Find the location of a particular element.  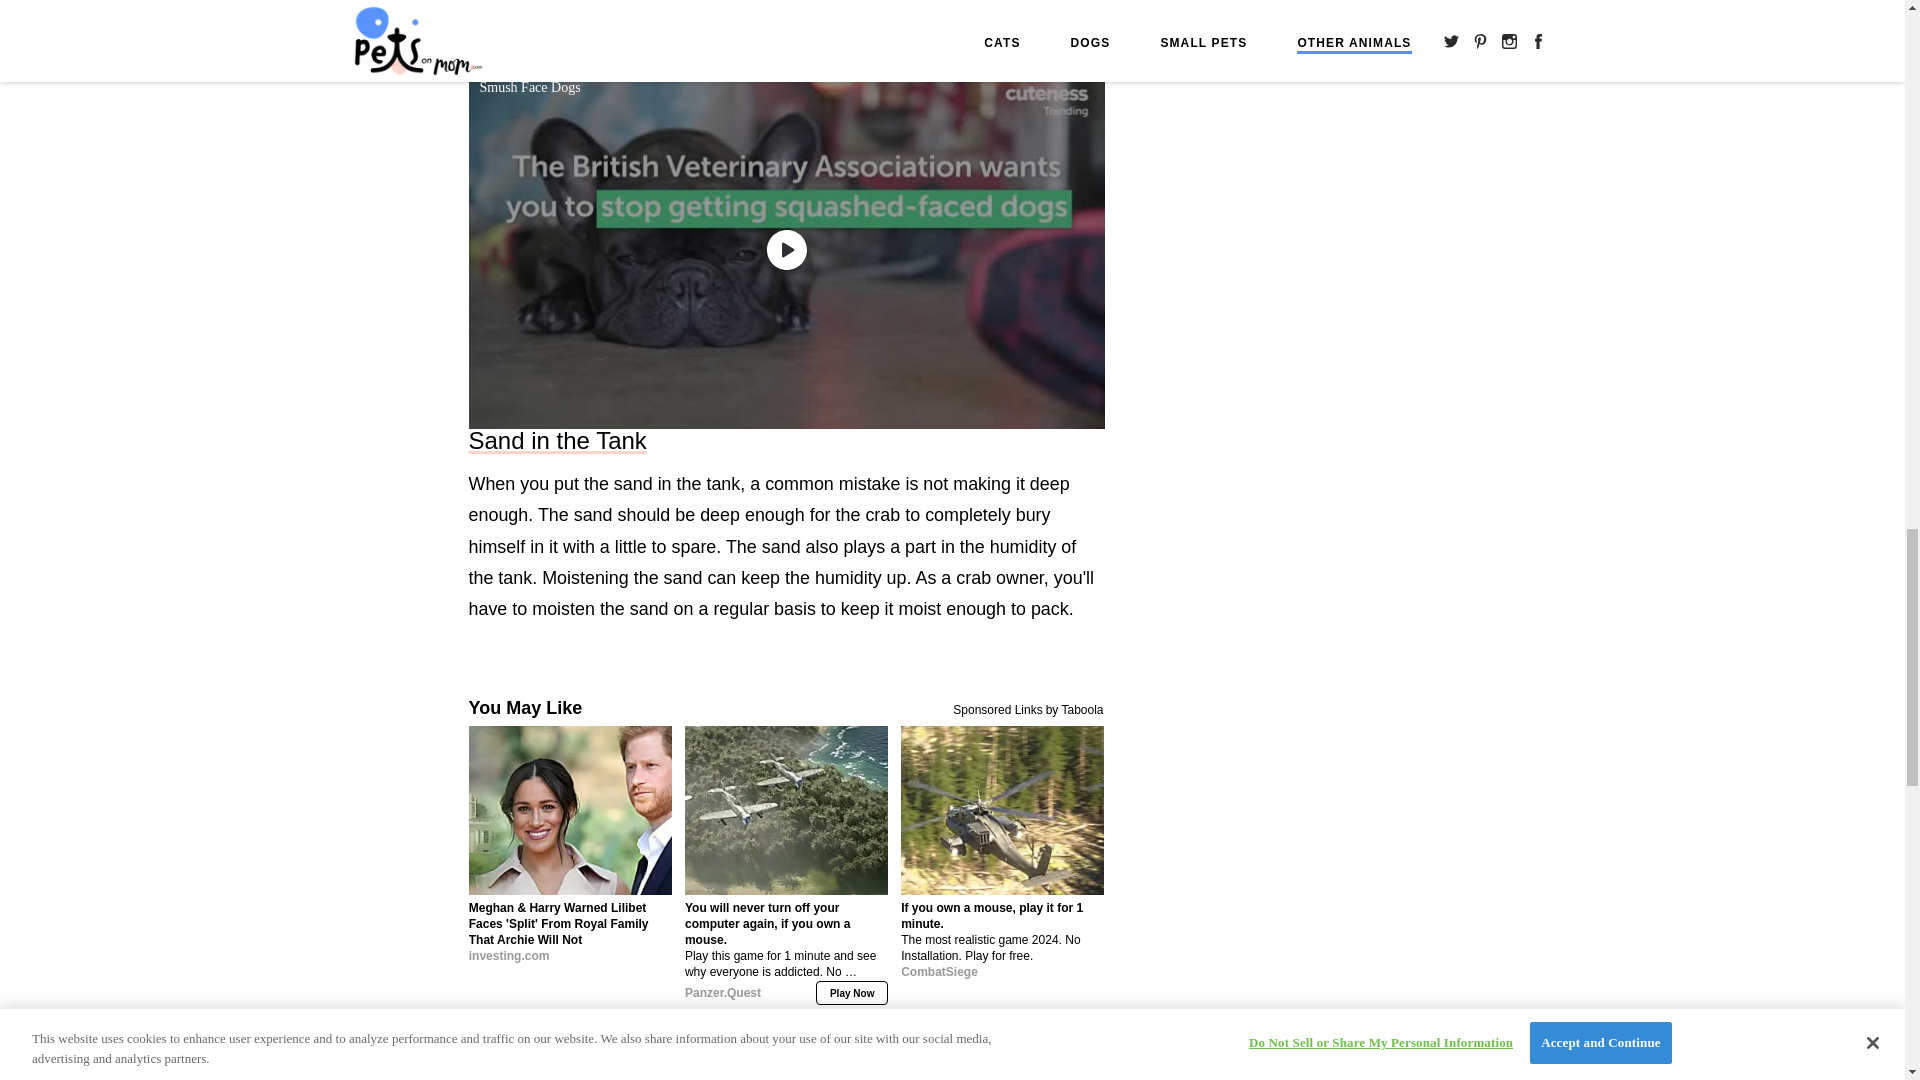

Sponsored Links is located at coordinates (997, 708).